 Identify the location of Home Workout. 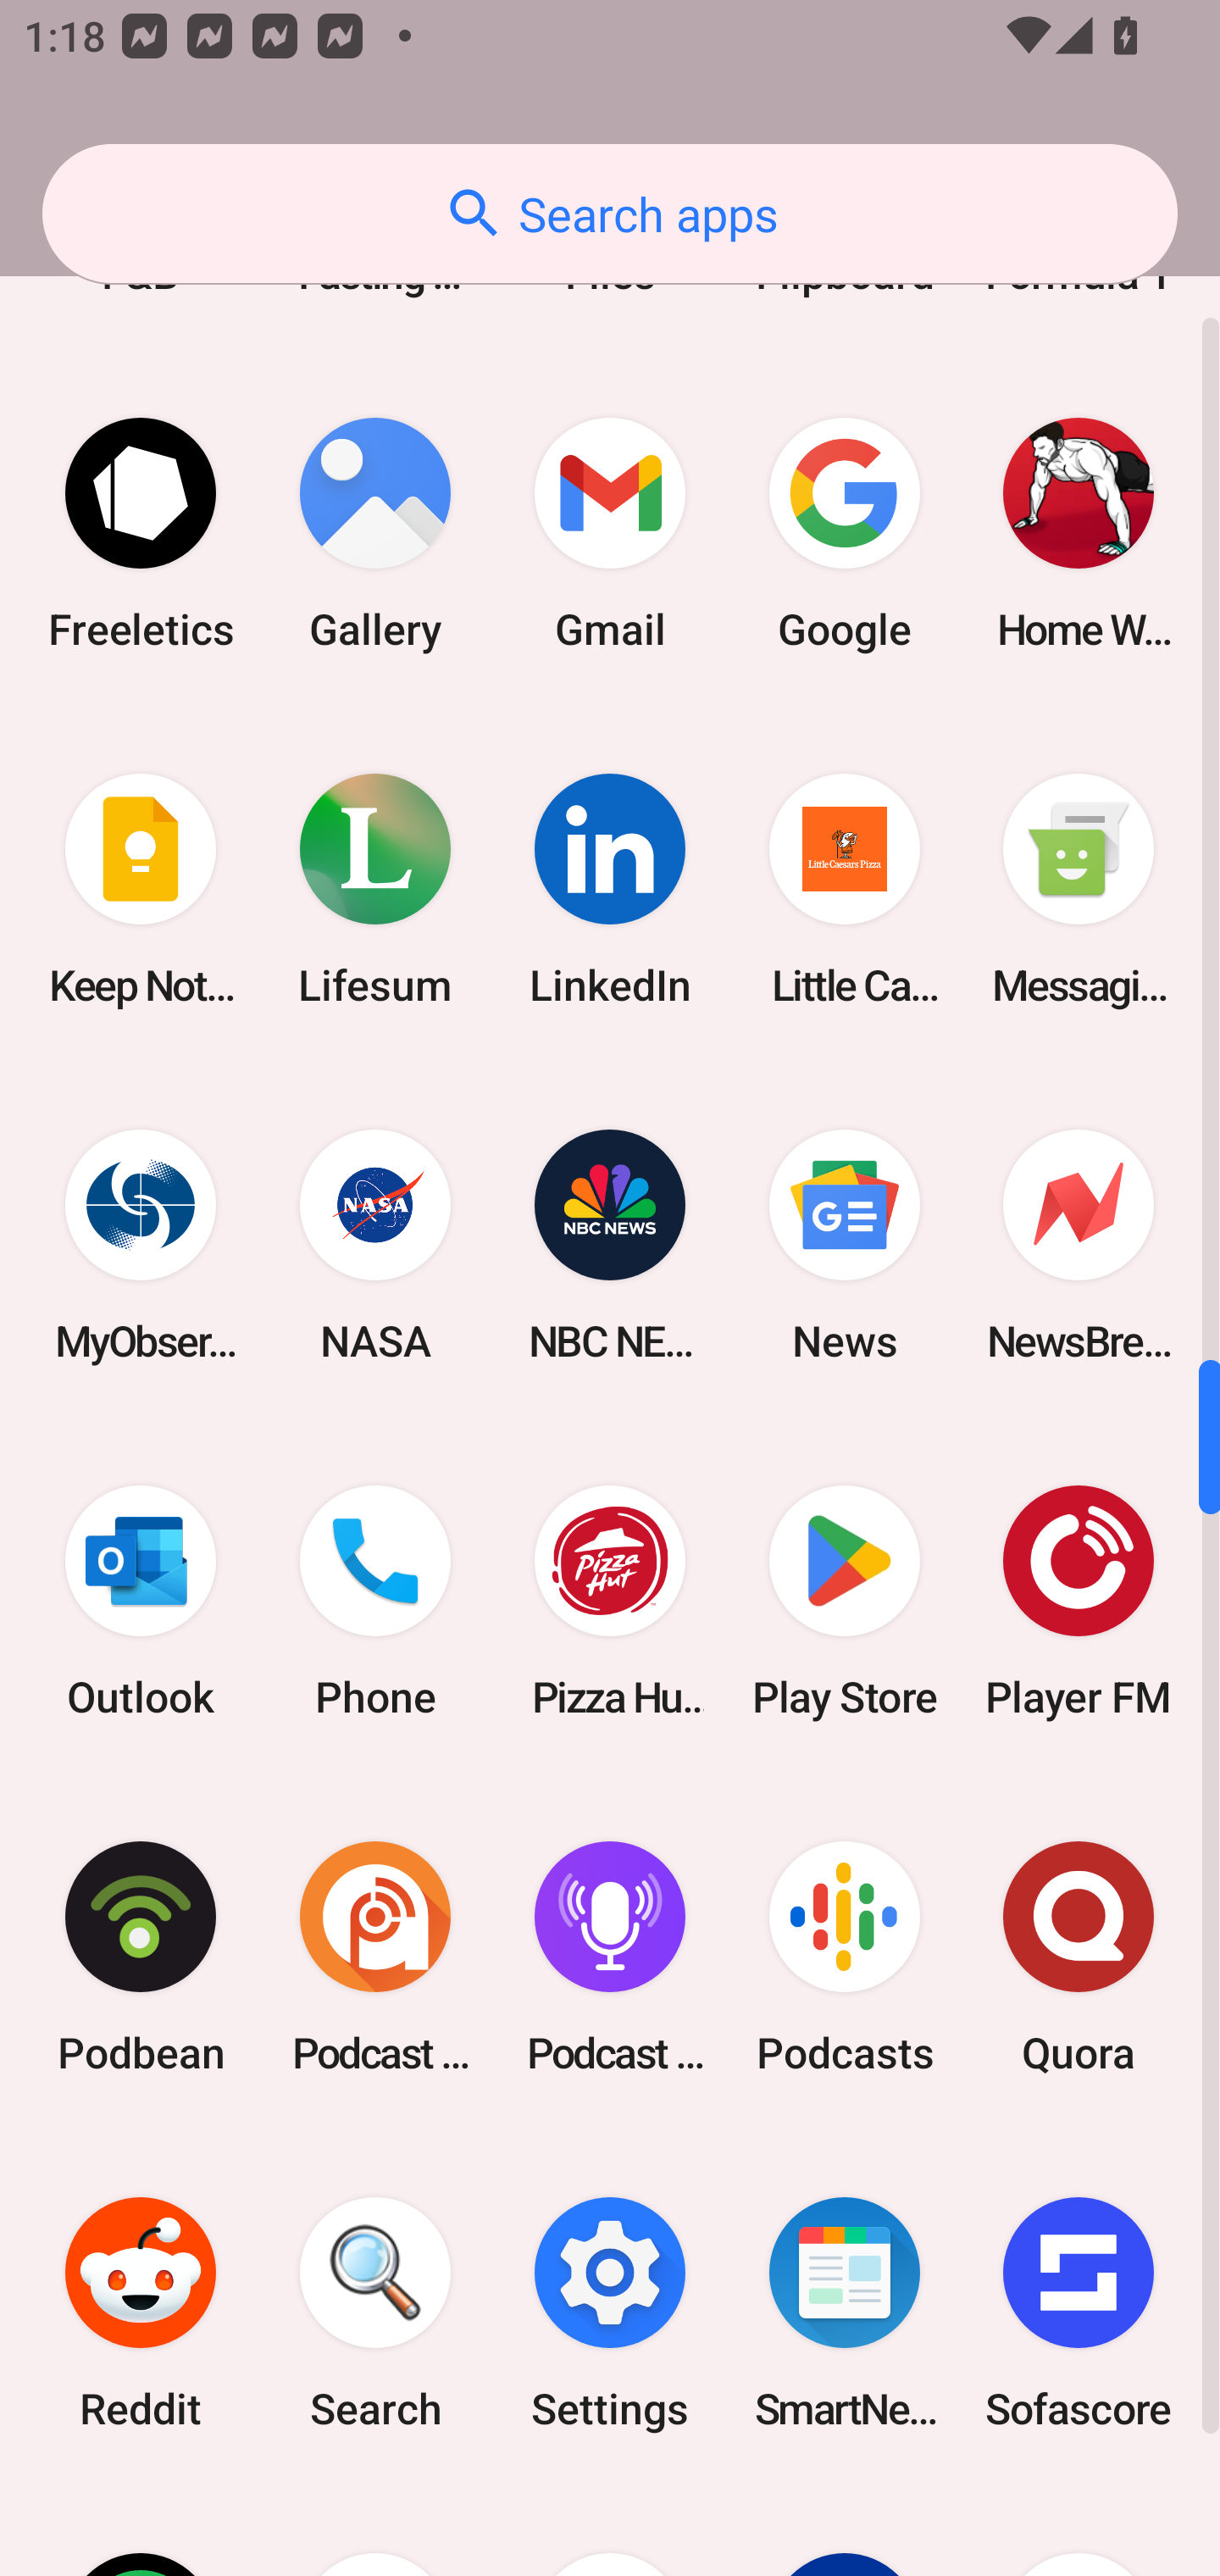
(1079, 533).